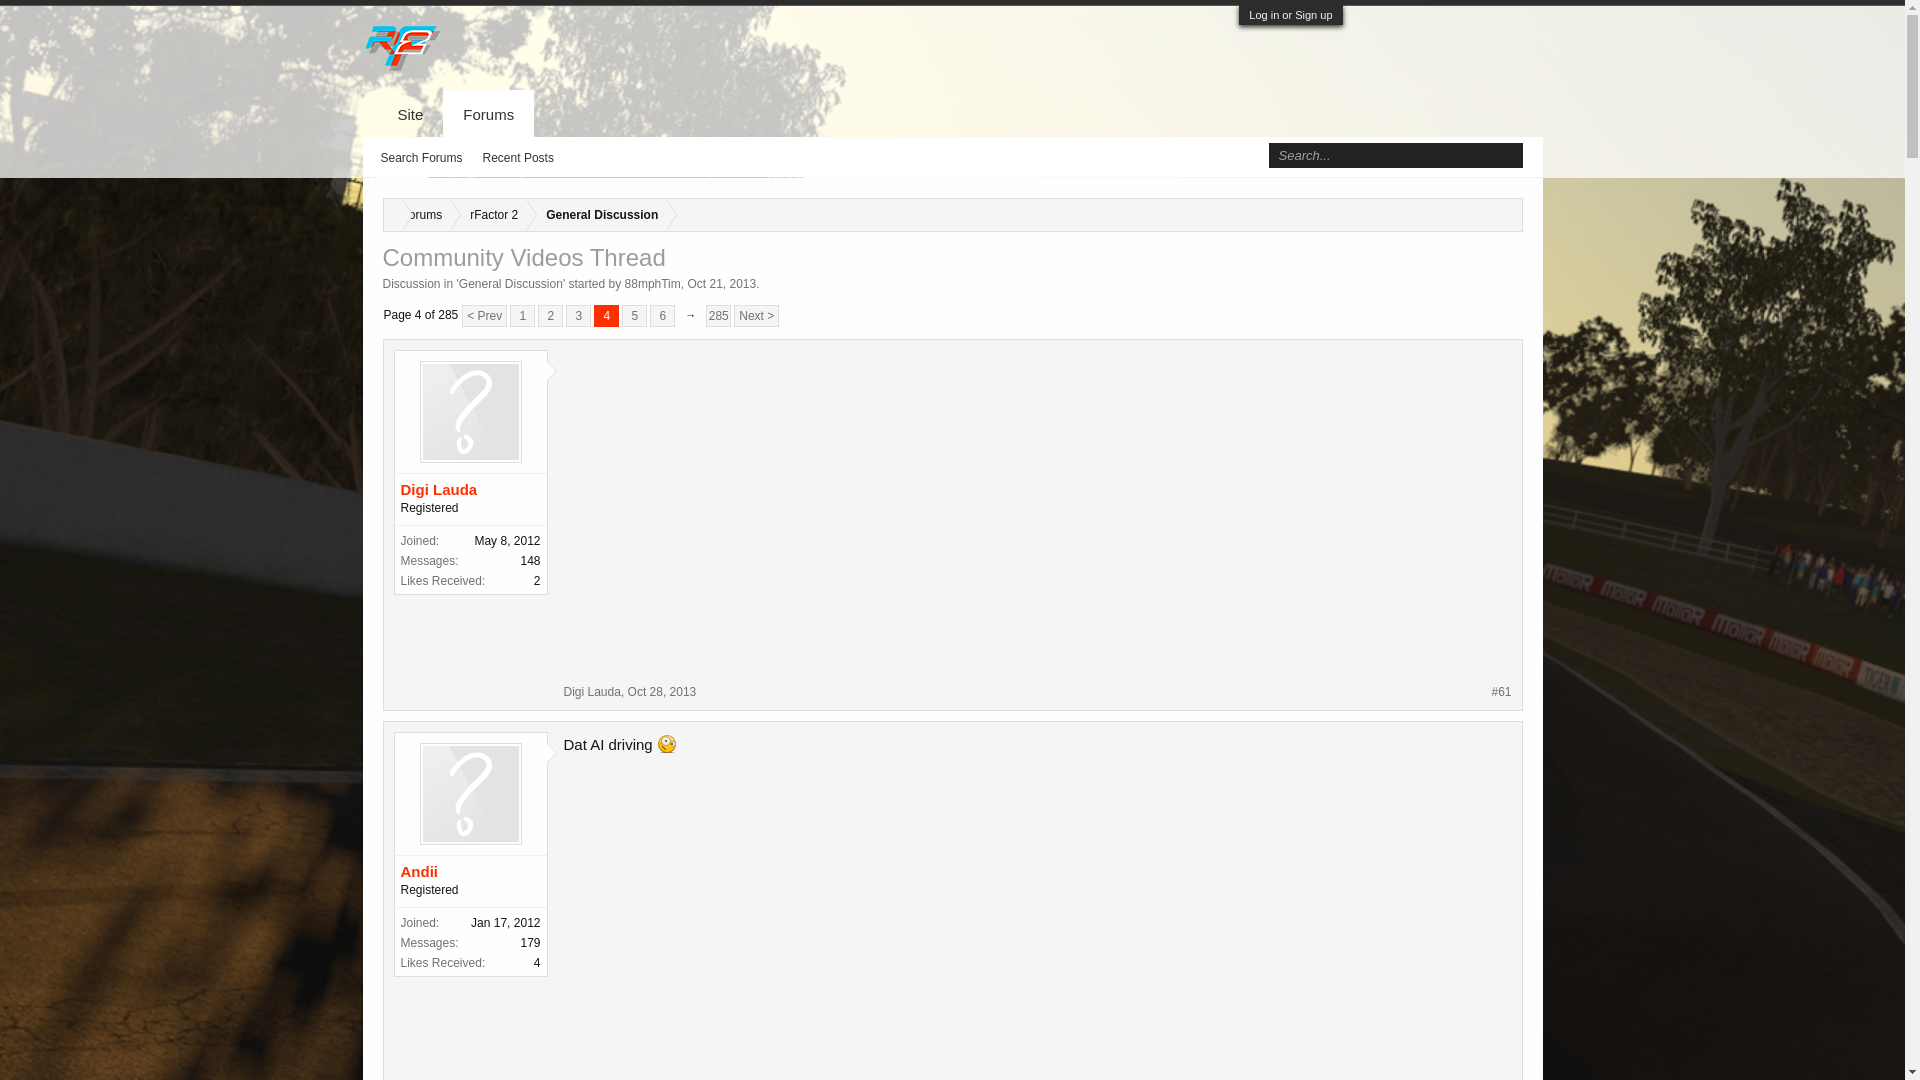  What do you see at coordinates (469, 490) in the screenshot?
I see `Digi Lauda` at bounding box center [469, 490].